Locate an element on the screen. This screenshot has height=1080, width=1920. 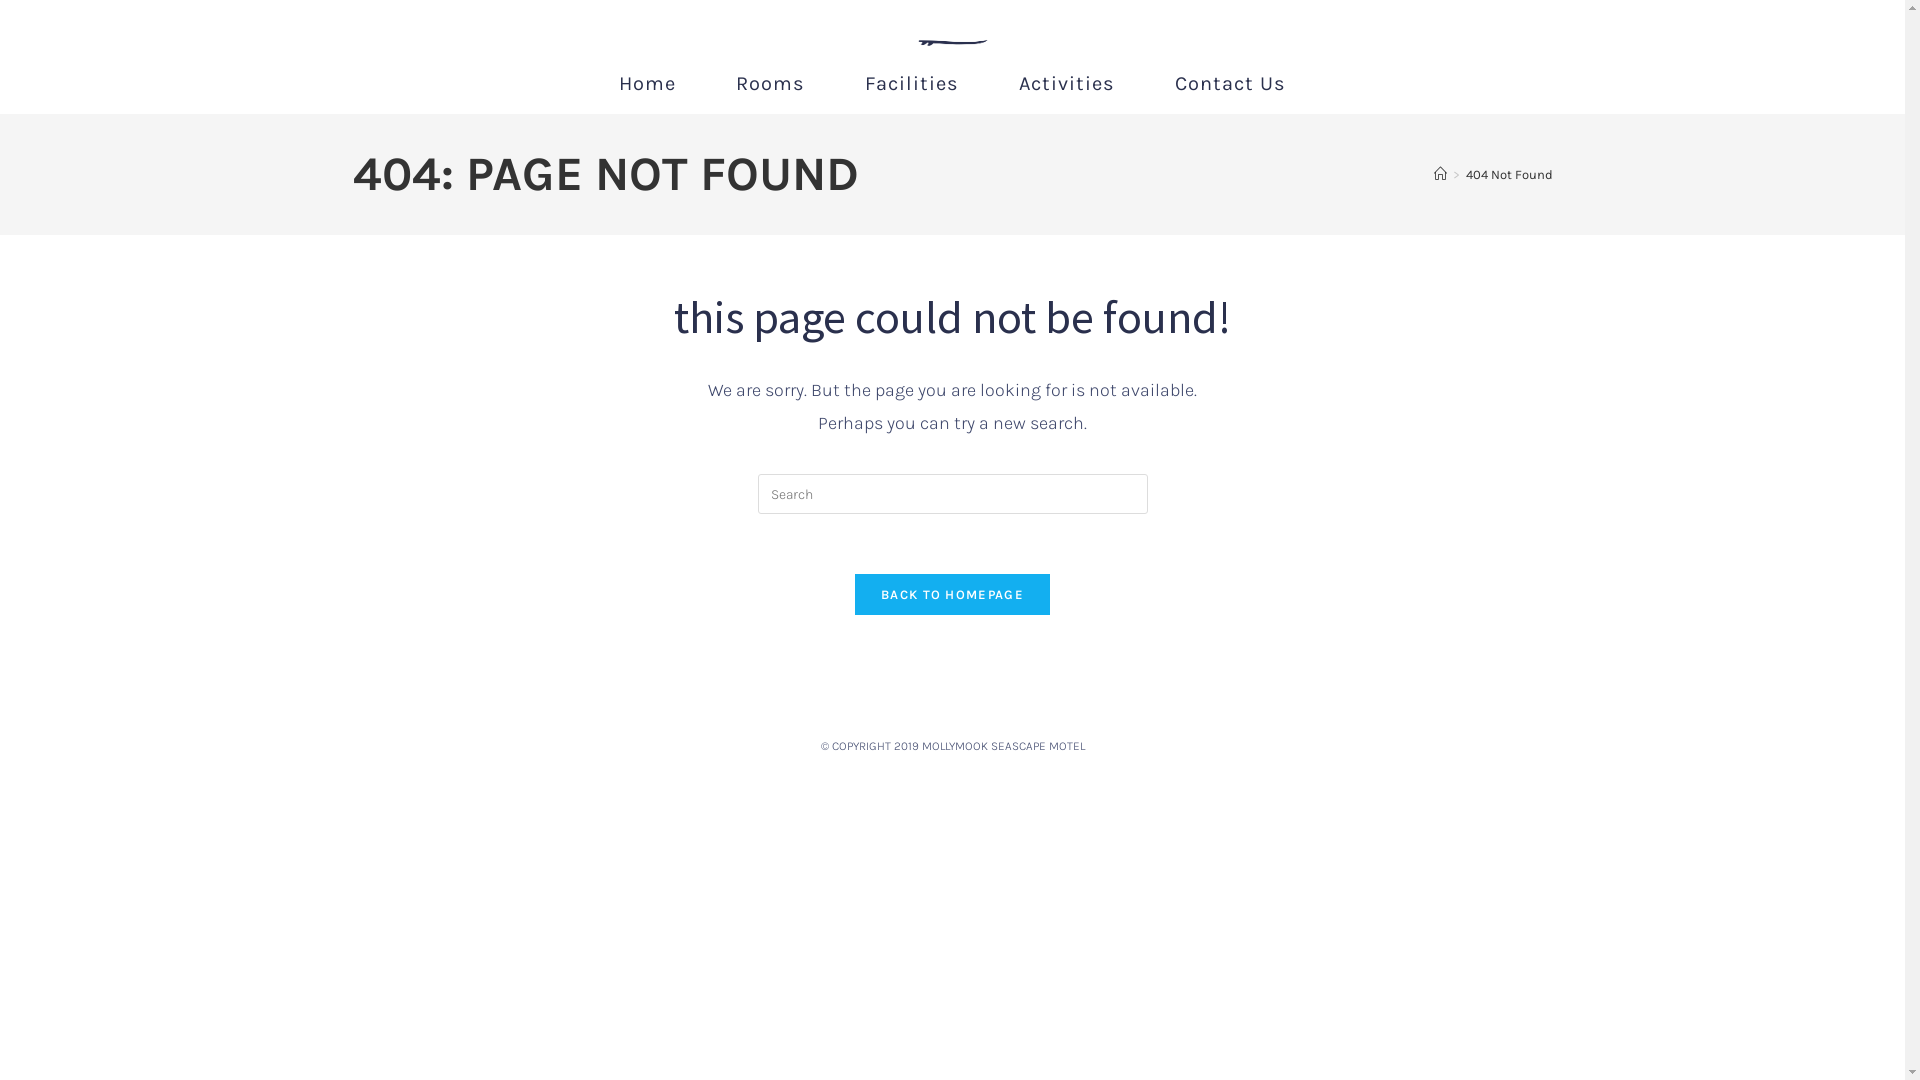
Activities is located at coordinates (1067, 84).